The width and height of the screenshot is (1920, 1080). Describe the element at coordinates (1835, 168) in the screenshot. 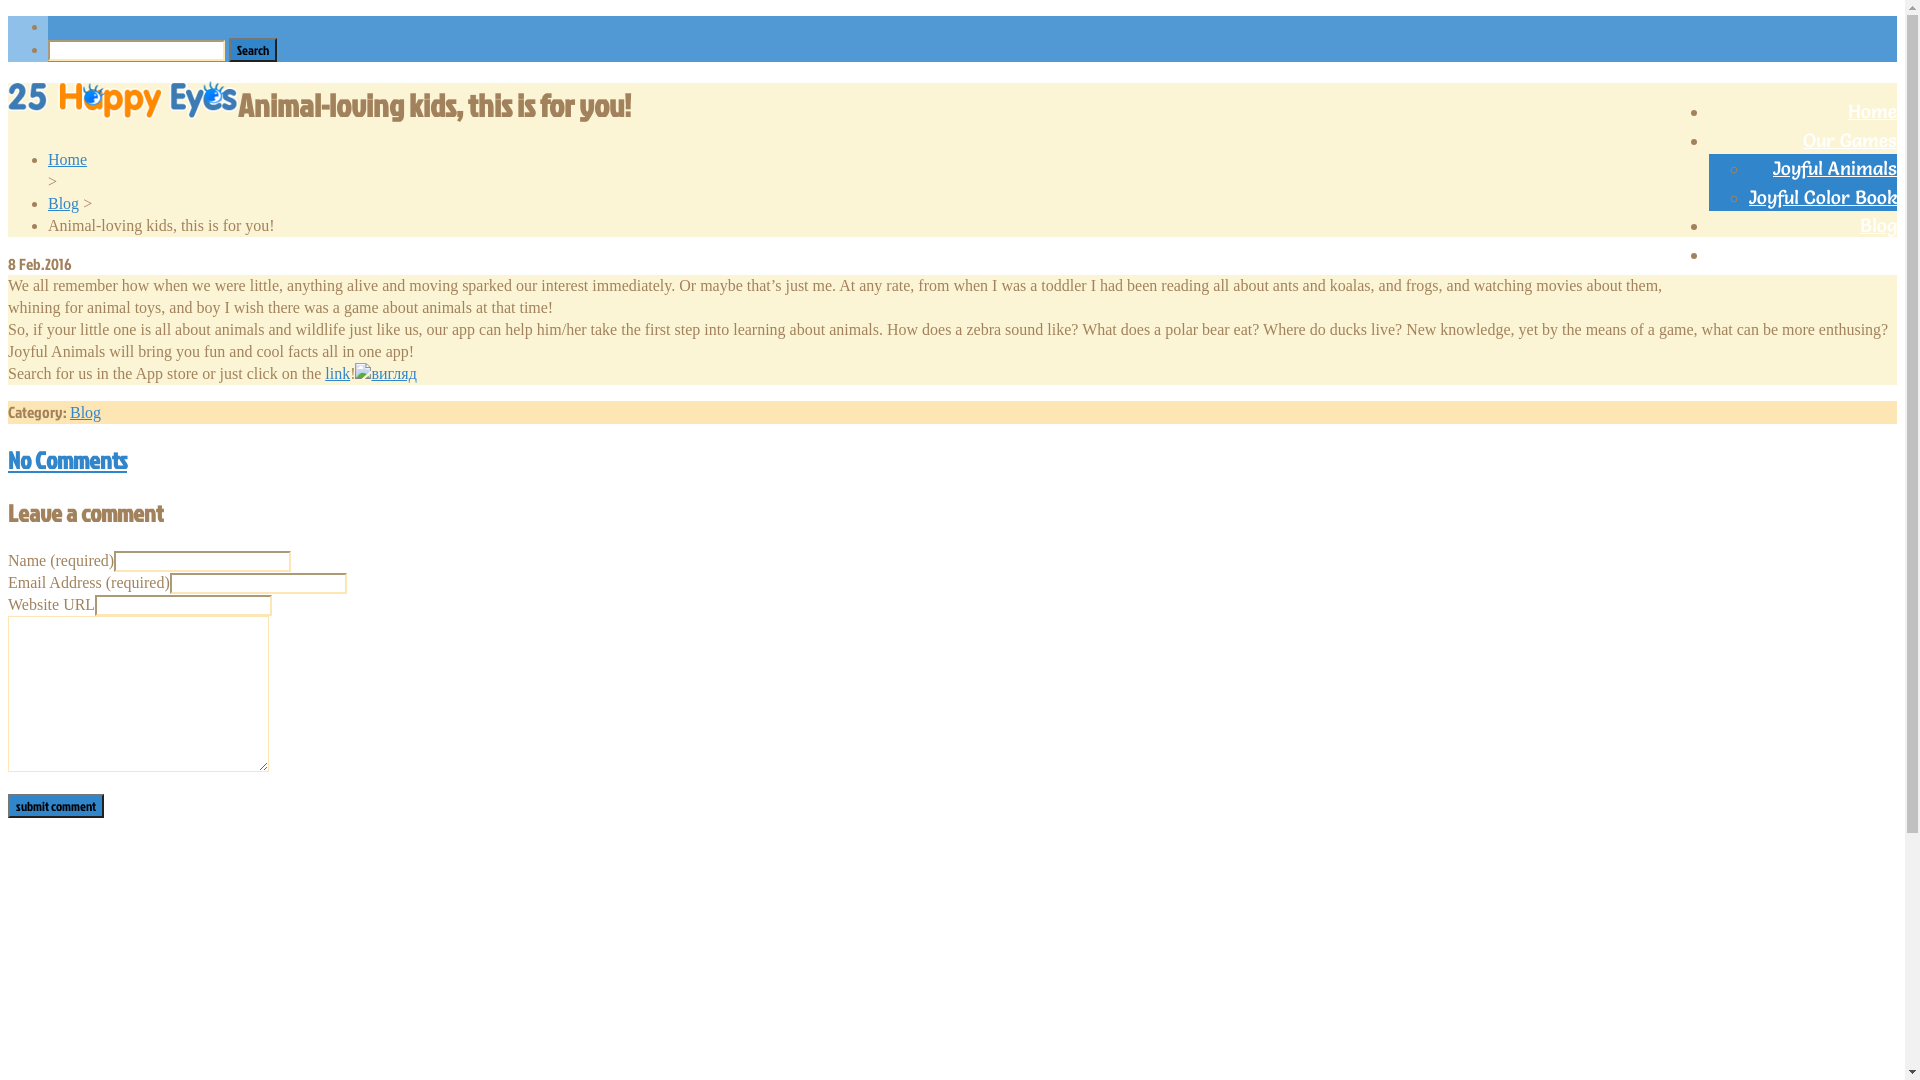

I see `Joyful Animals` at that location.